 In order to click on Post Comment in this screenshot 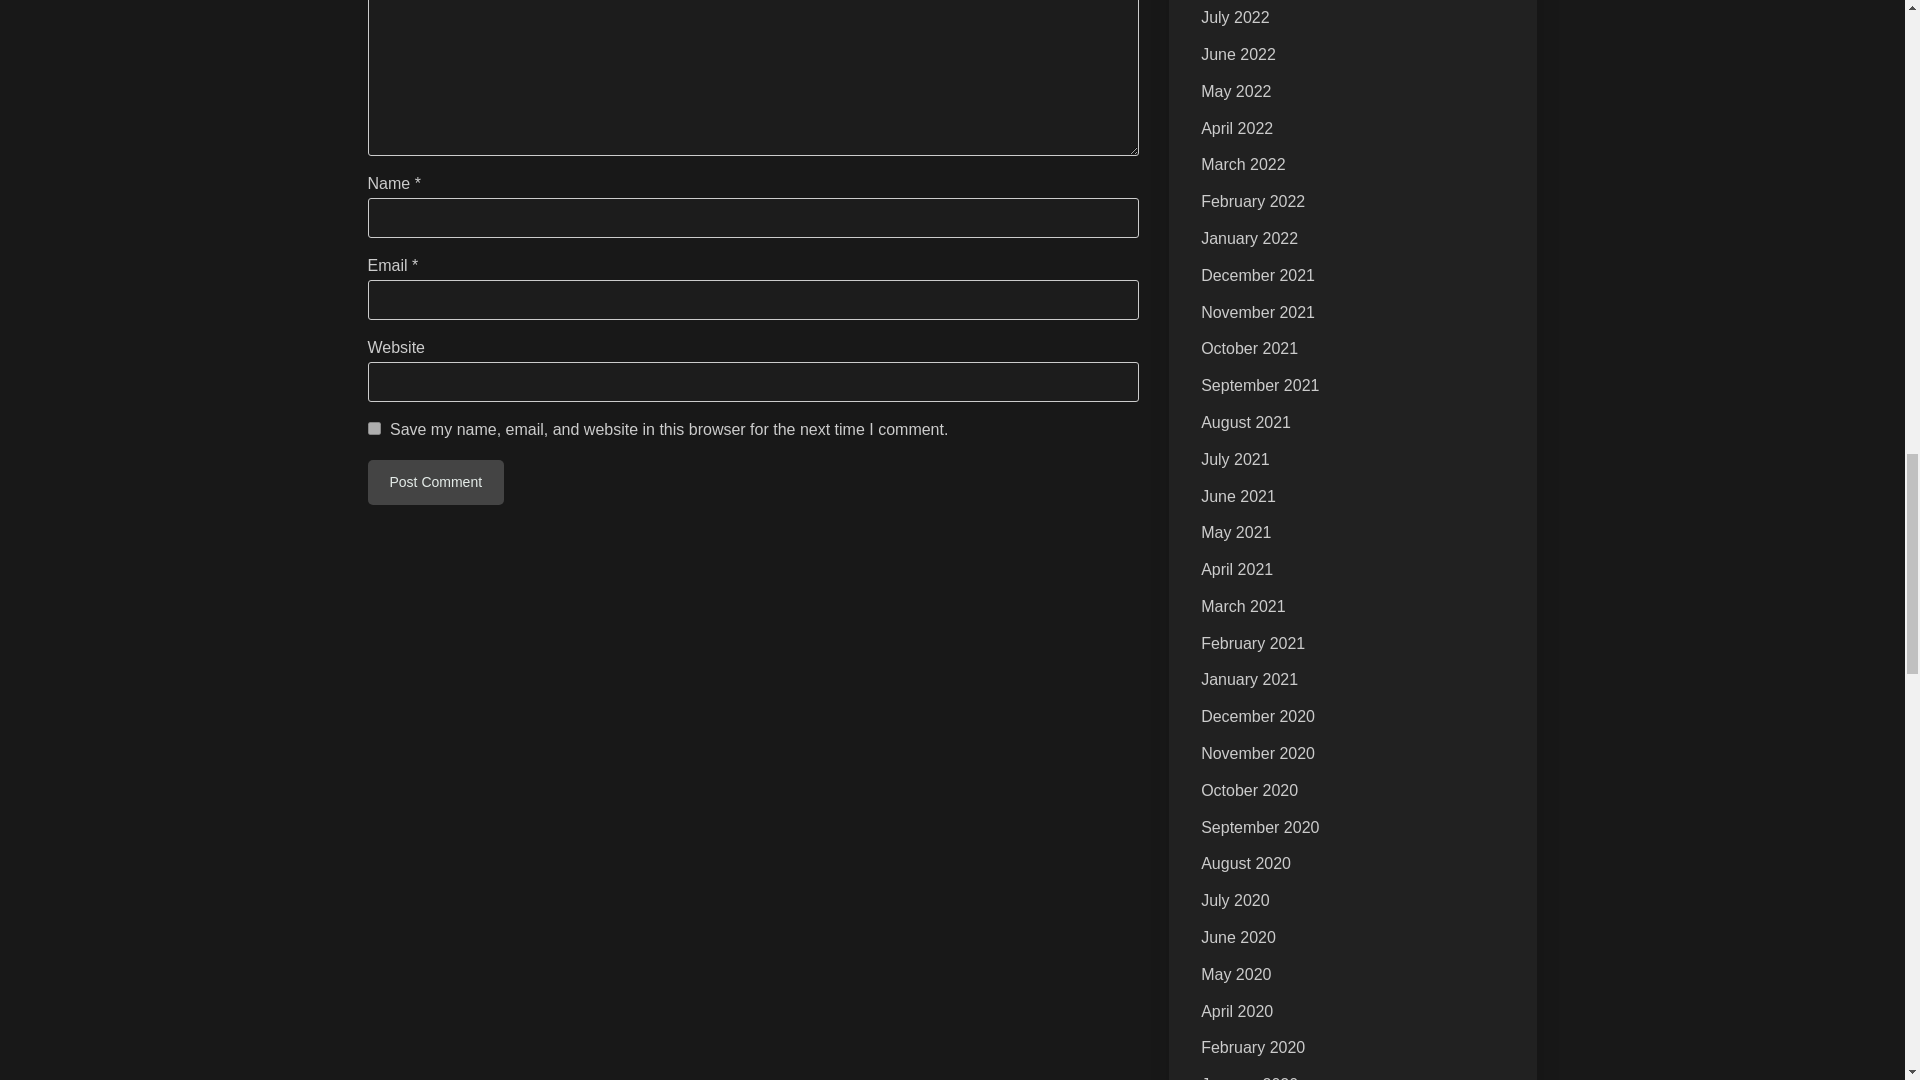, I will do `click(436, 482)`.